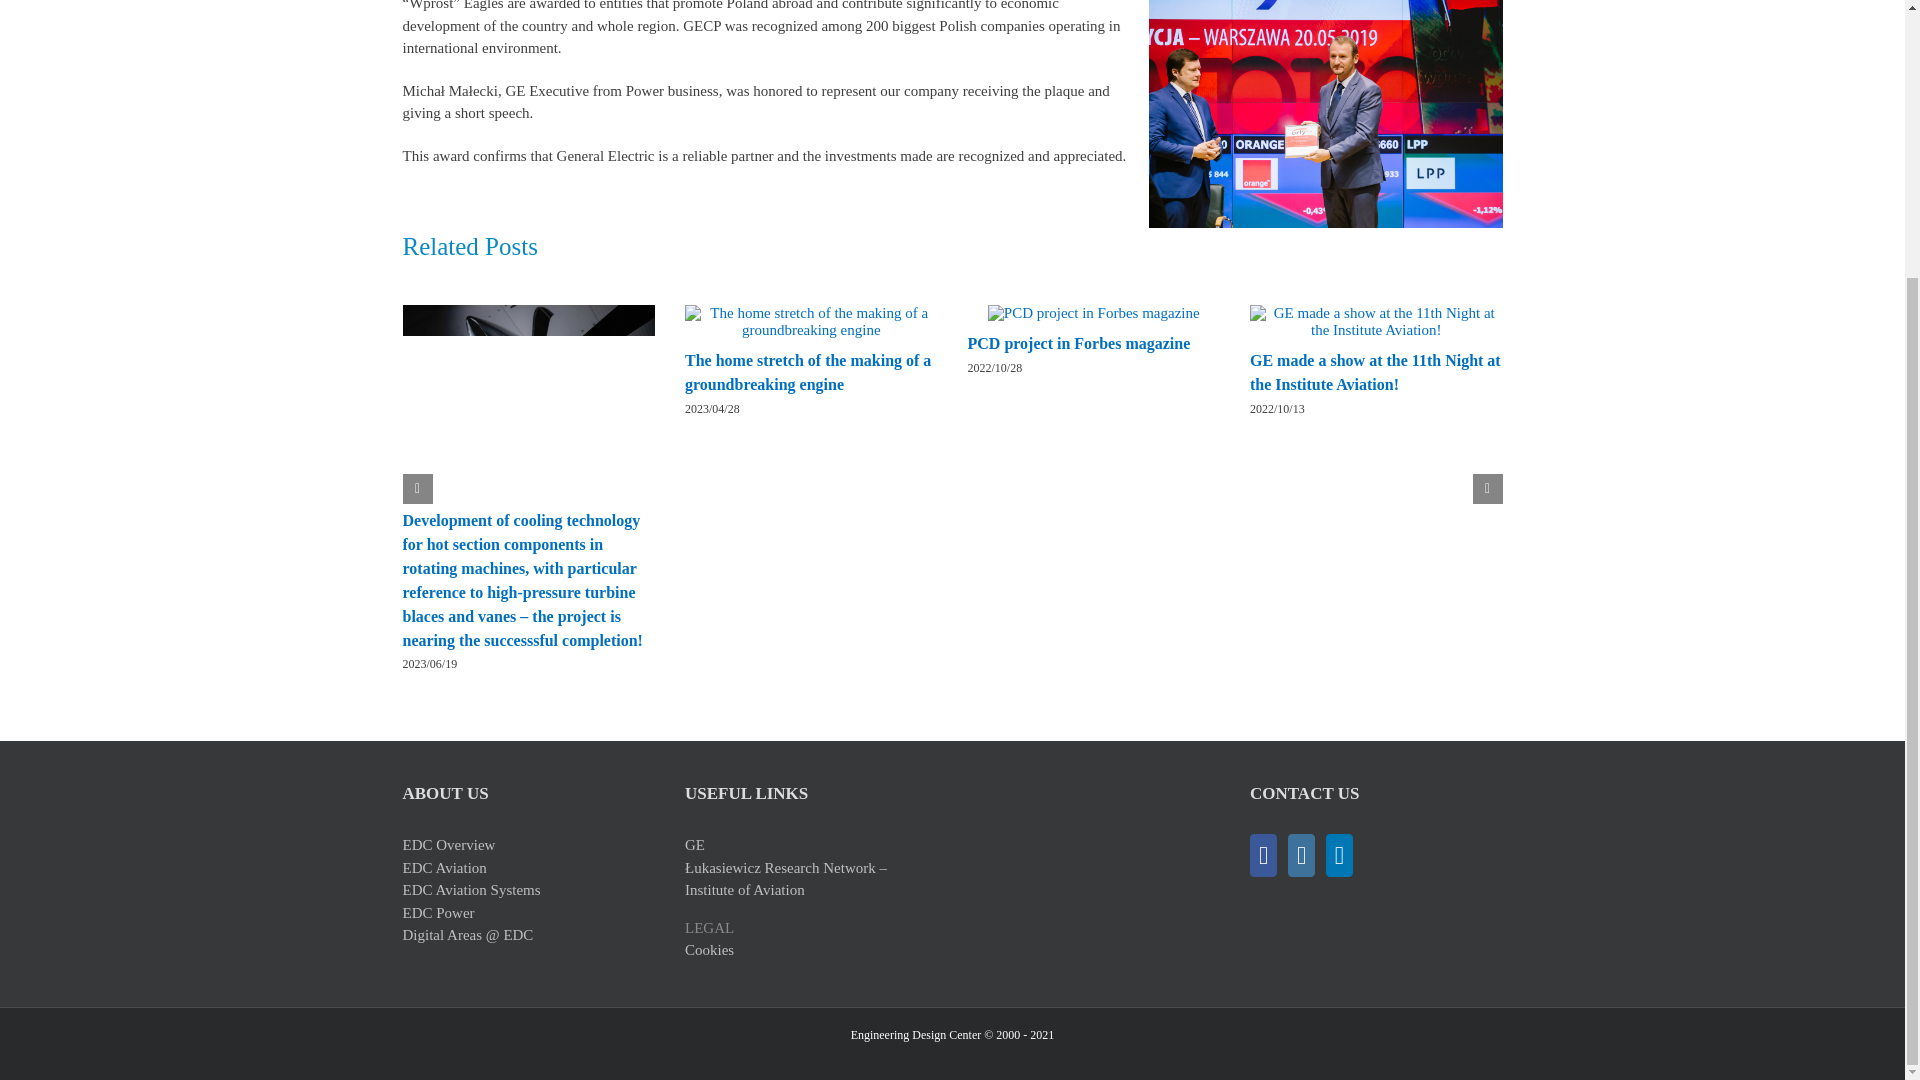 The image size is (1920, 1080). Describe the element at coordinates (808, 372) in the screenshot. I see `The home stretch of the making of a groundbreaking engine` at that location.